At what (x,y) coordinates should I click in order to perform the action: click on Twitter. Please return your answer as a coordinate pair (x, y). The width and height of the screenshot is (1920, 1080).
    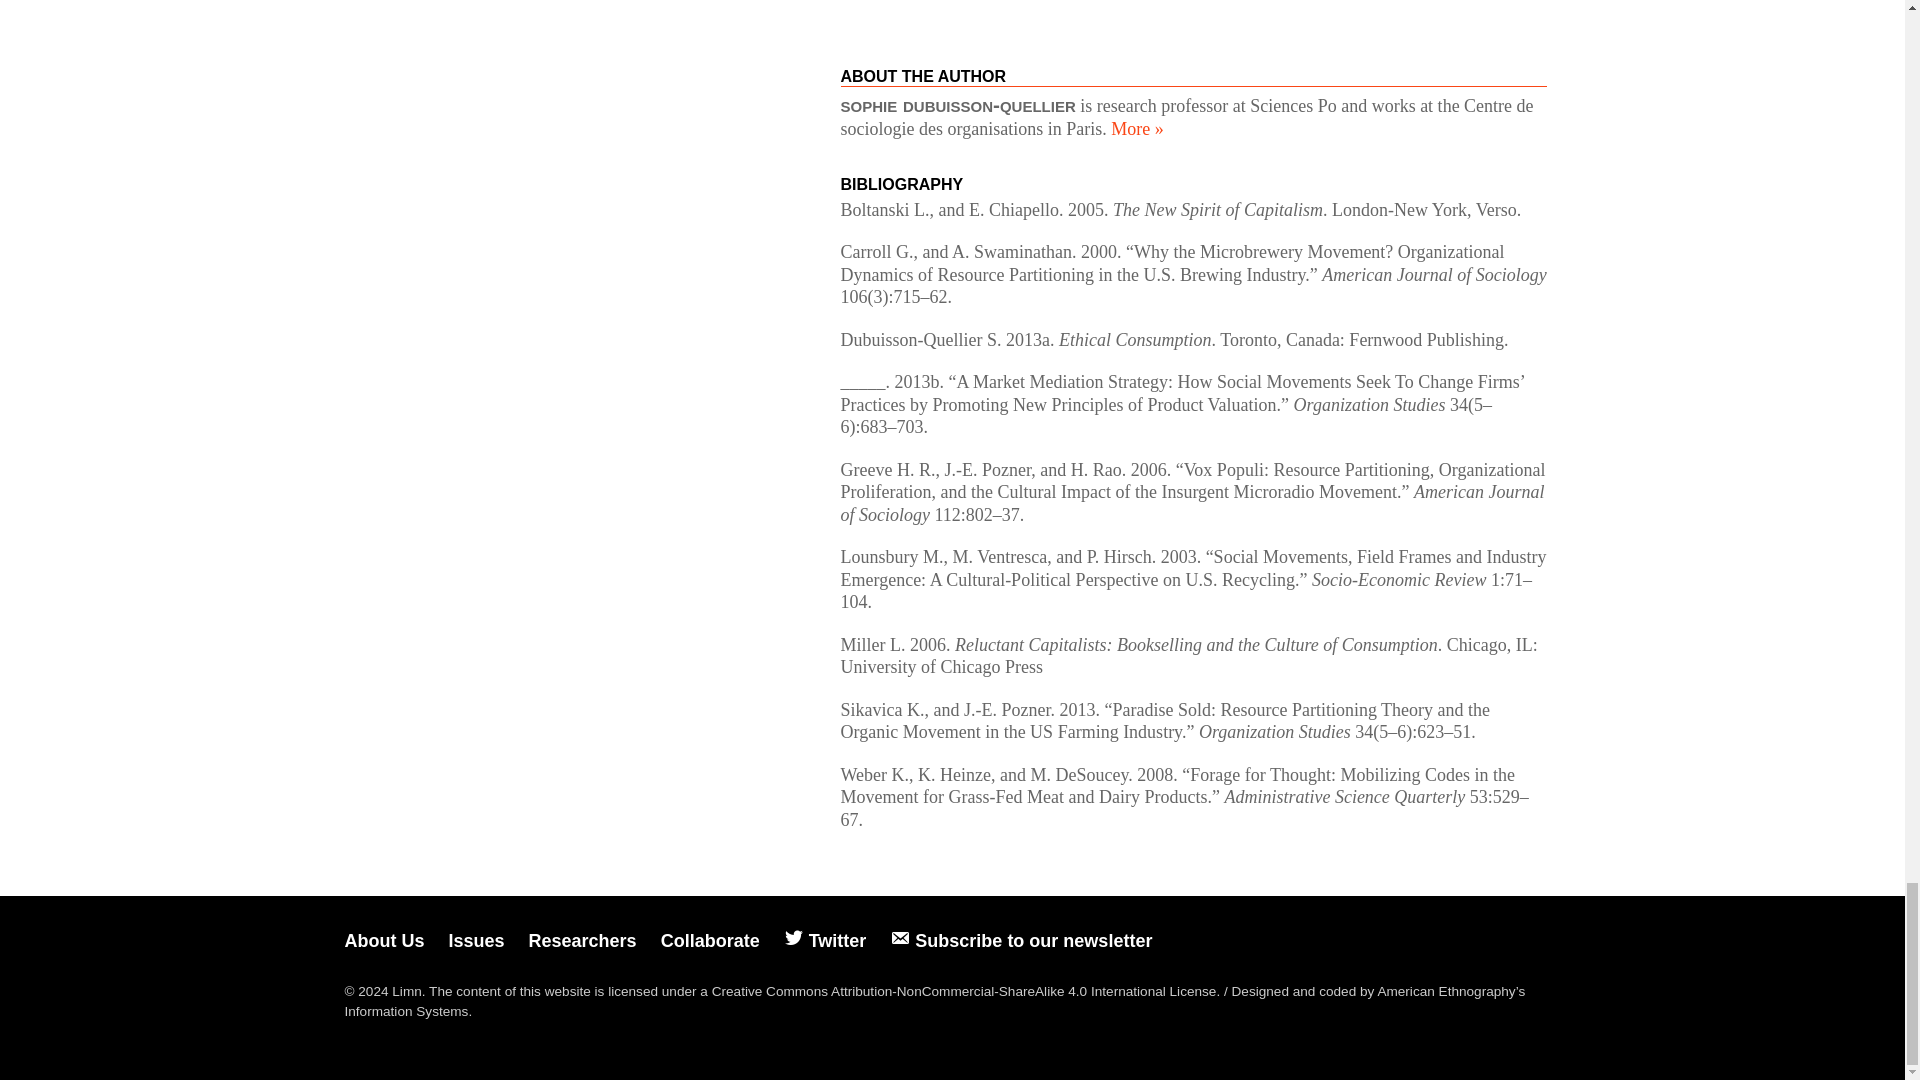
    Looking at the image, I should click on (825, 940).